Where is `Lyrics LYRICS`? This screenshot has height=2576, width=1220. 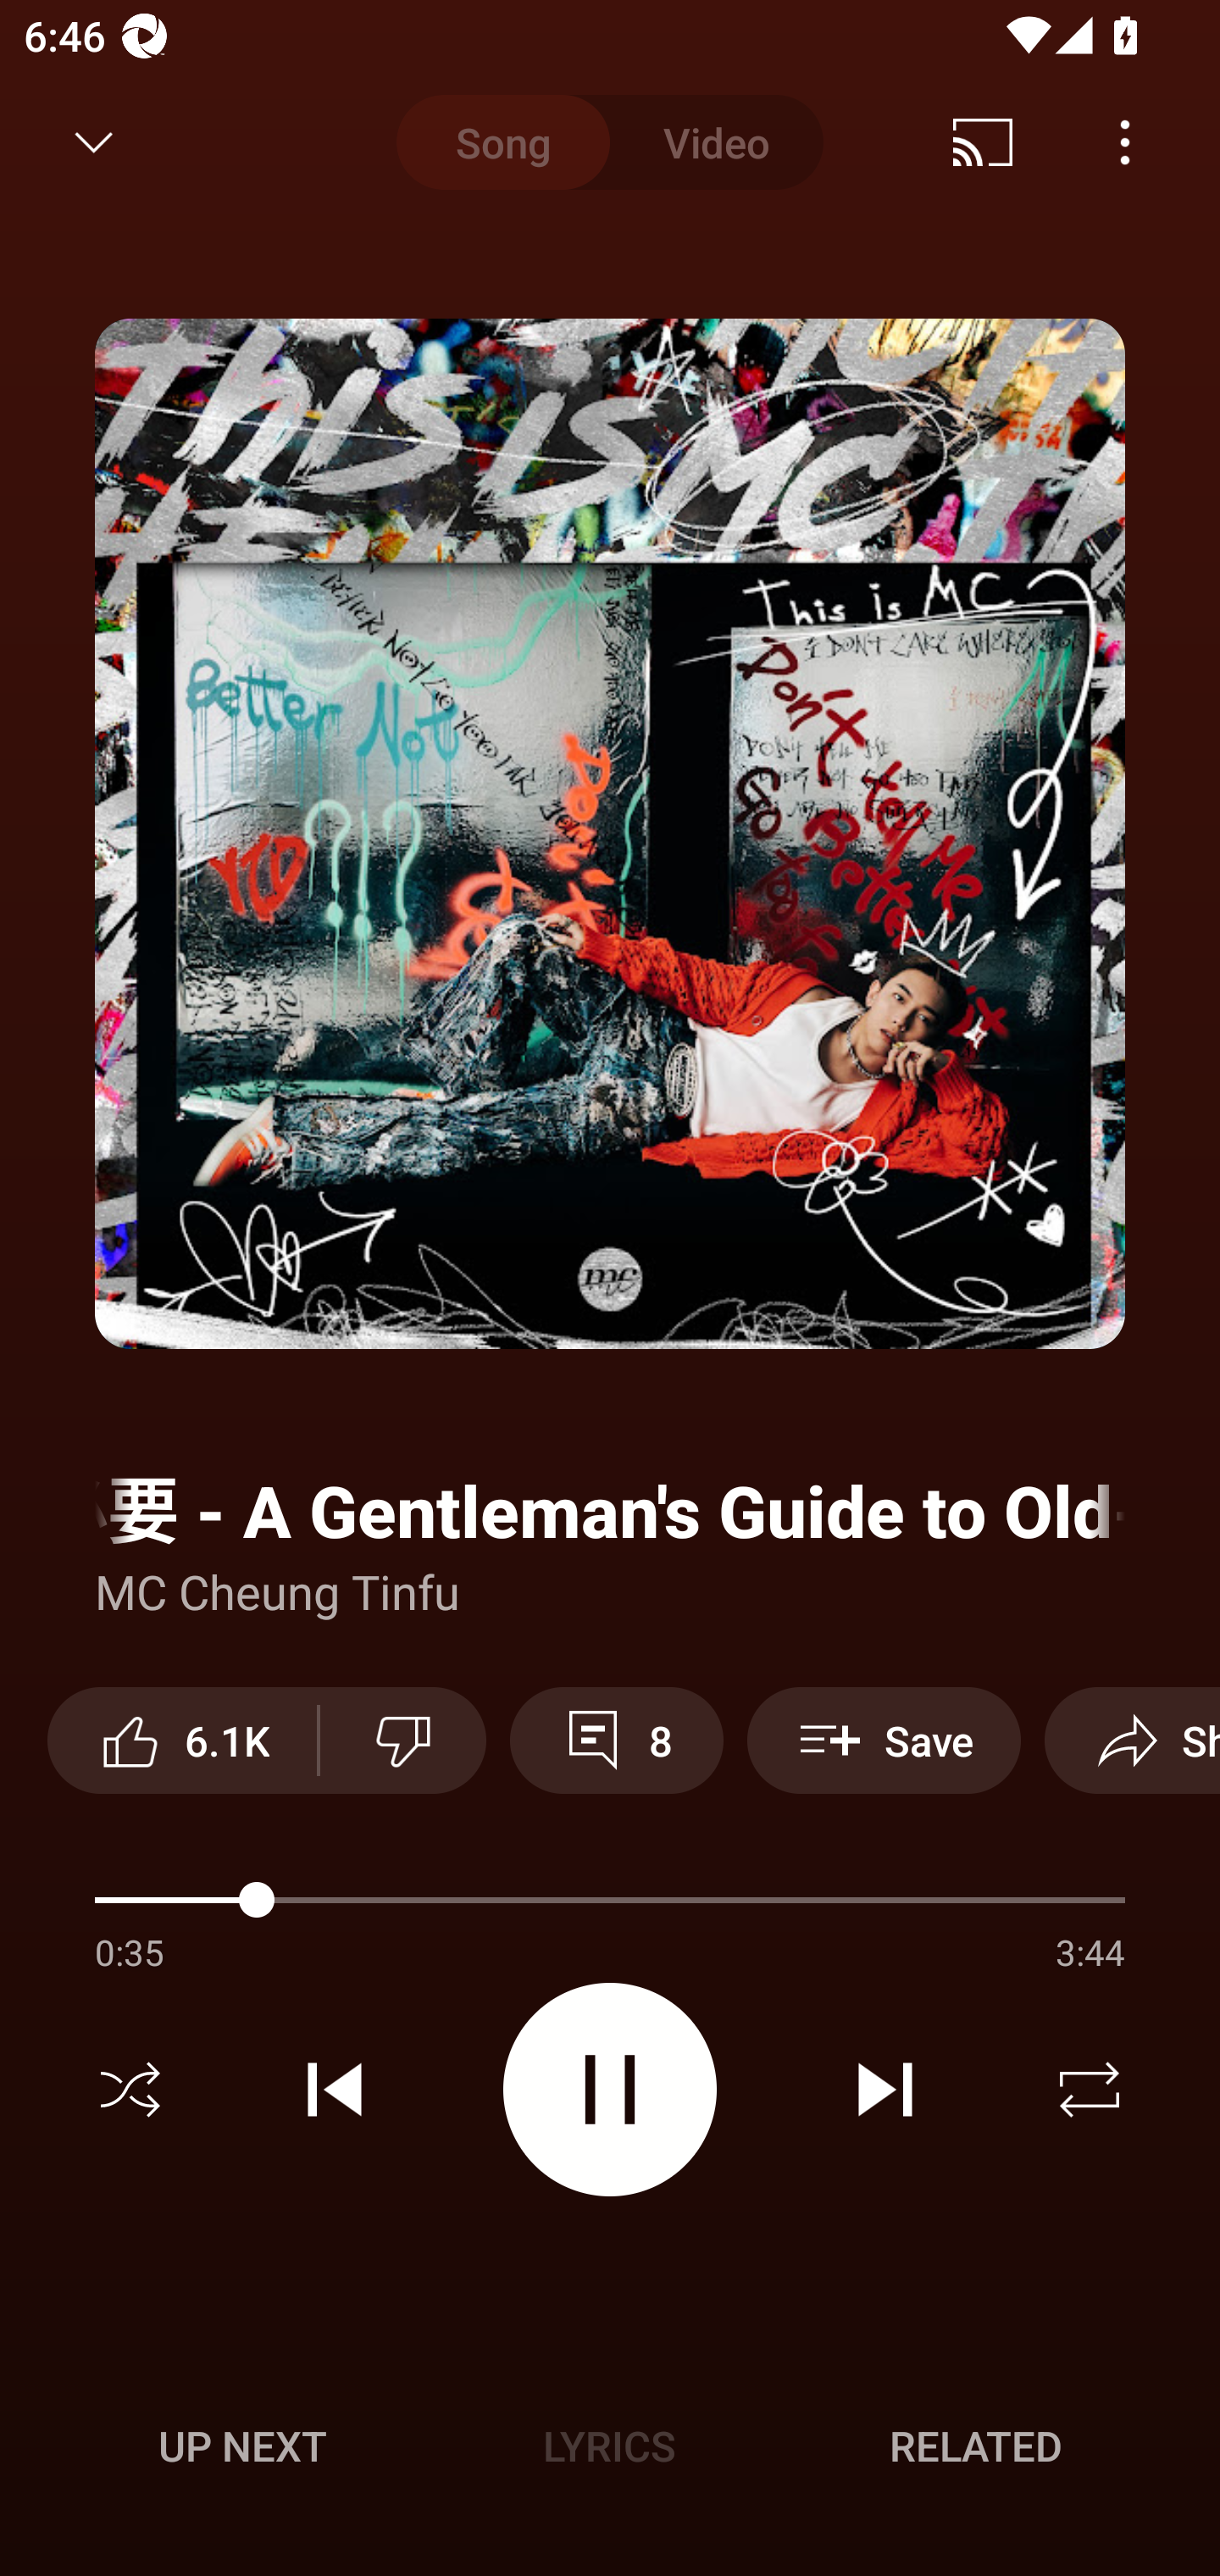
Lyrics LYRICS is located at coordinates (609, 2446).